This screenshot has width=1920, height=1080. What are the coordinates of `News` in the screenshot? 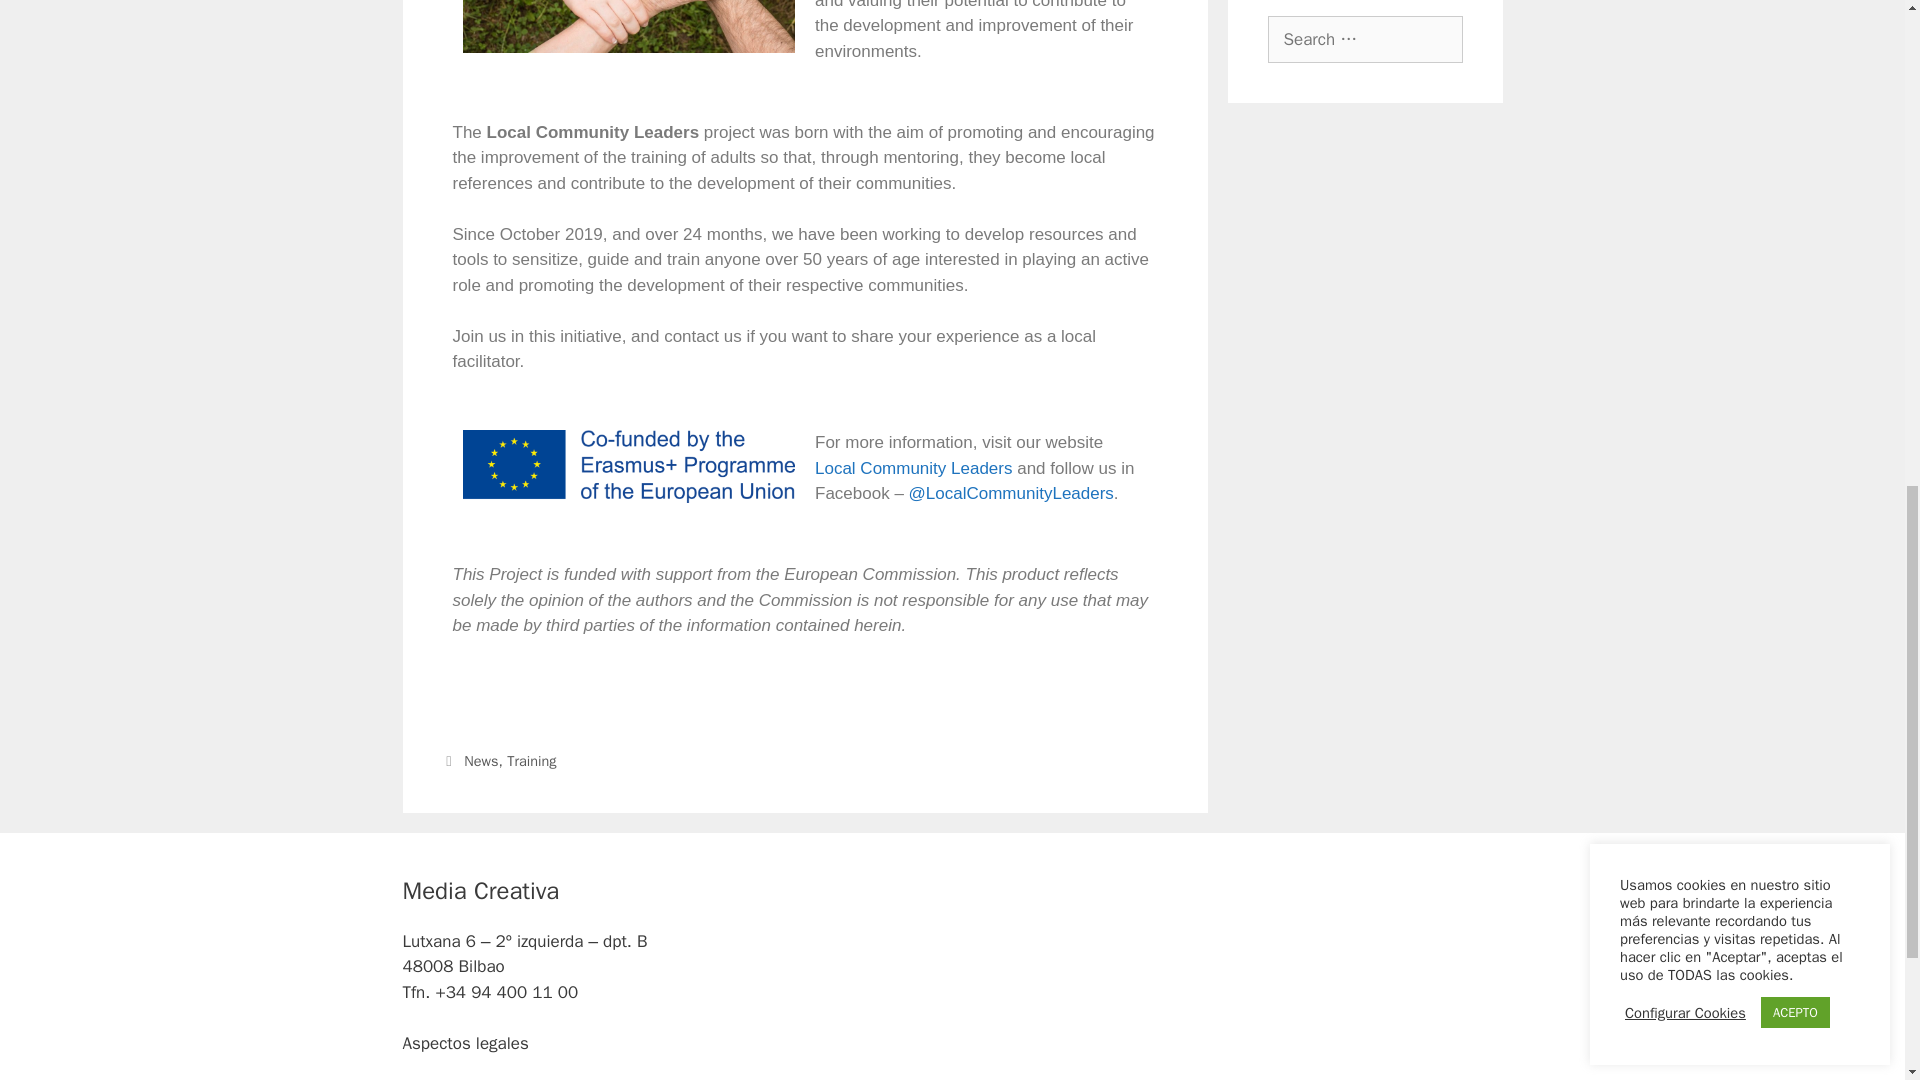 It's located at (480, 760).